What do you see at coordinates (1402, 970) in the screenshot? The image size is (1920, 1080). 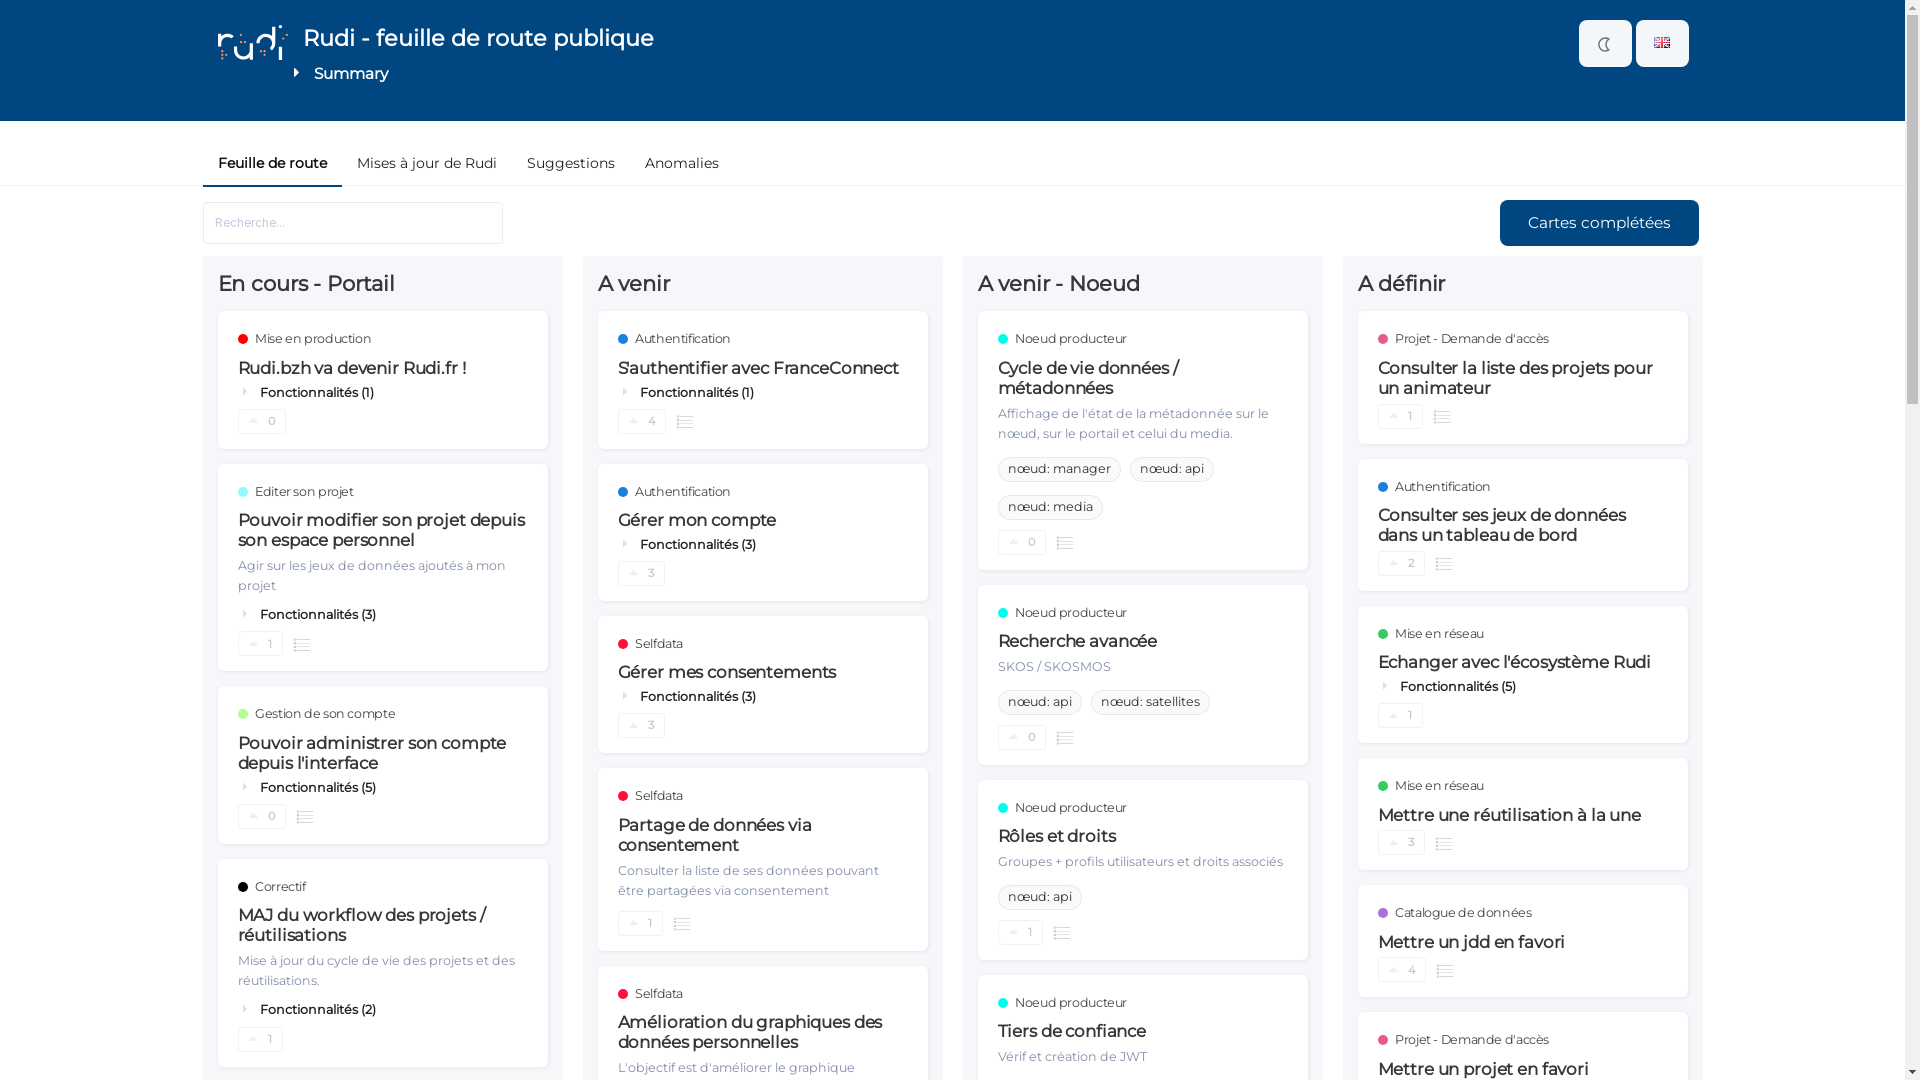 I see `4` at bounding box center [1402, 970].